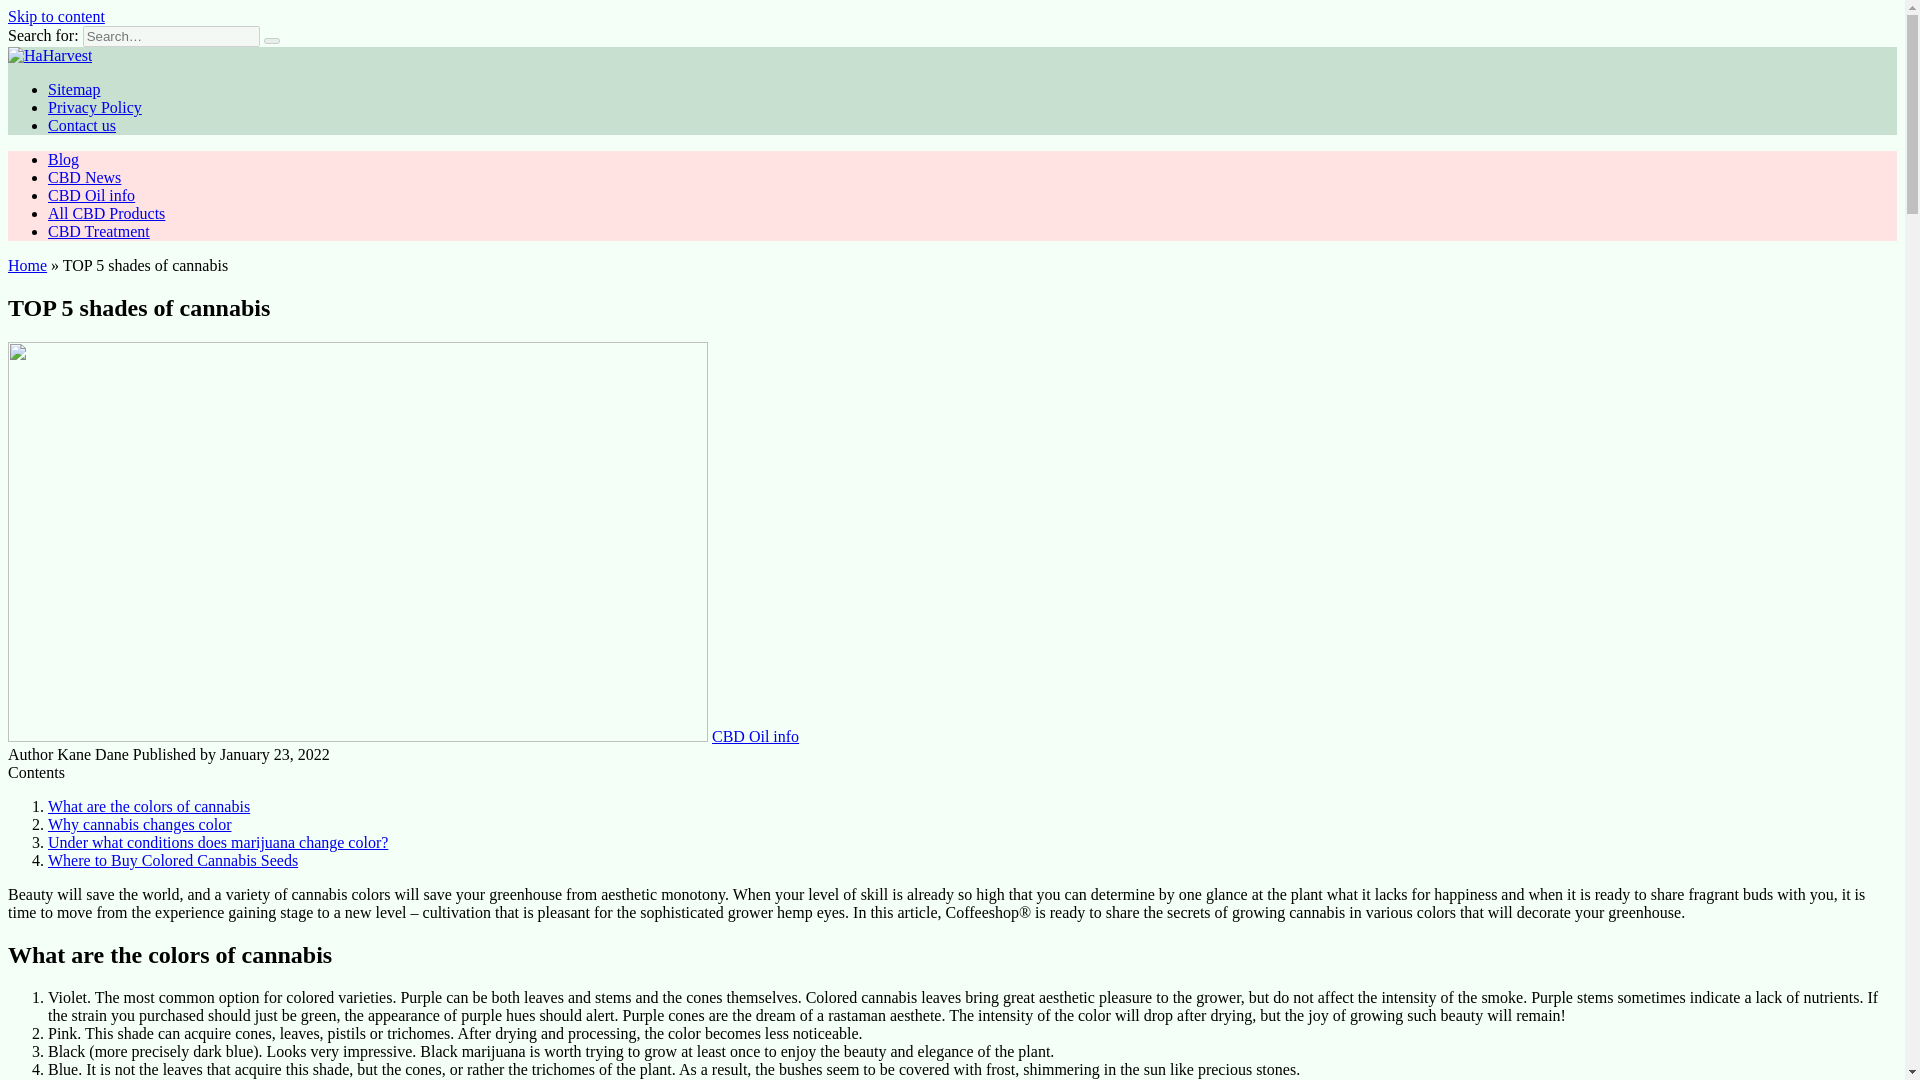 This screenshot has height=1080, width=1920. Describe the element at coordinates (98, 230) in the screenshot. I see `CBD Treatment` at that location.